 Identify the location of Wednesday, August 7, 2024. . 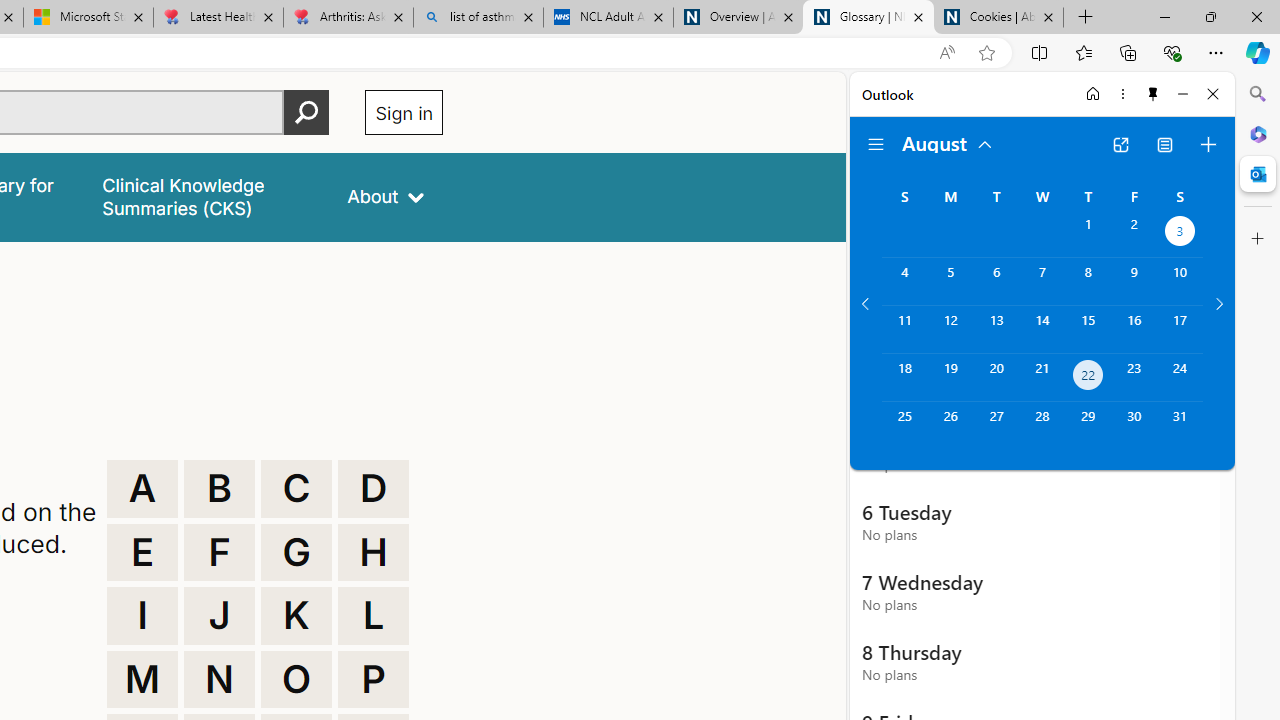
(1042, 281).